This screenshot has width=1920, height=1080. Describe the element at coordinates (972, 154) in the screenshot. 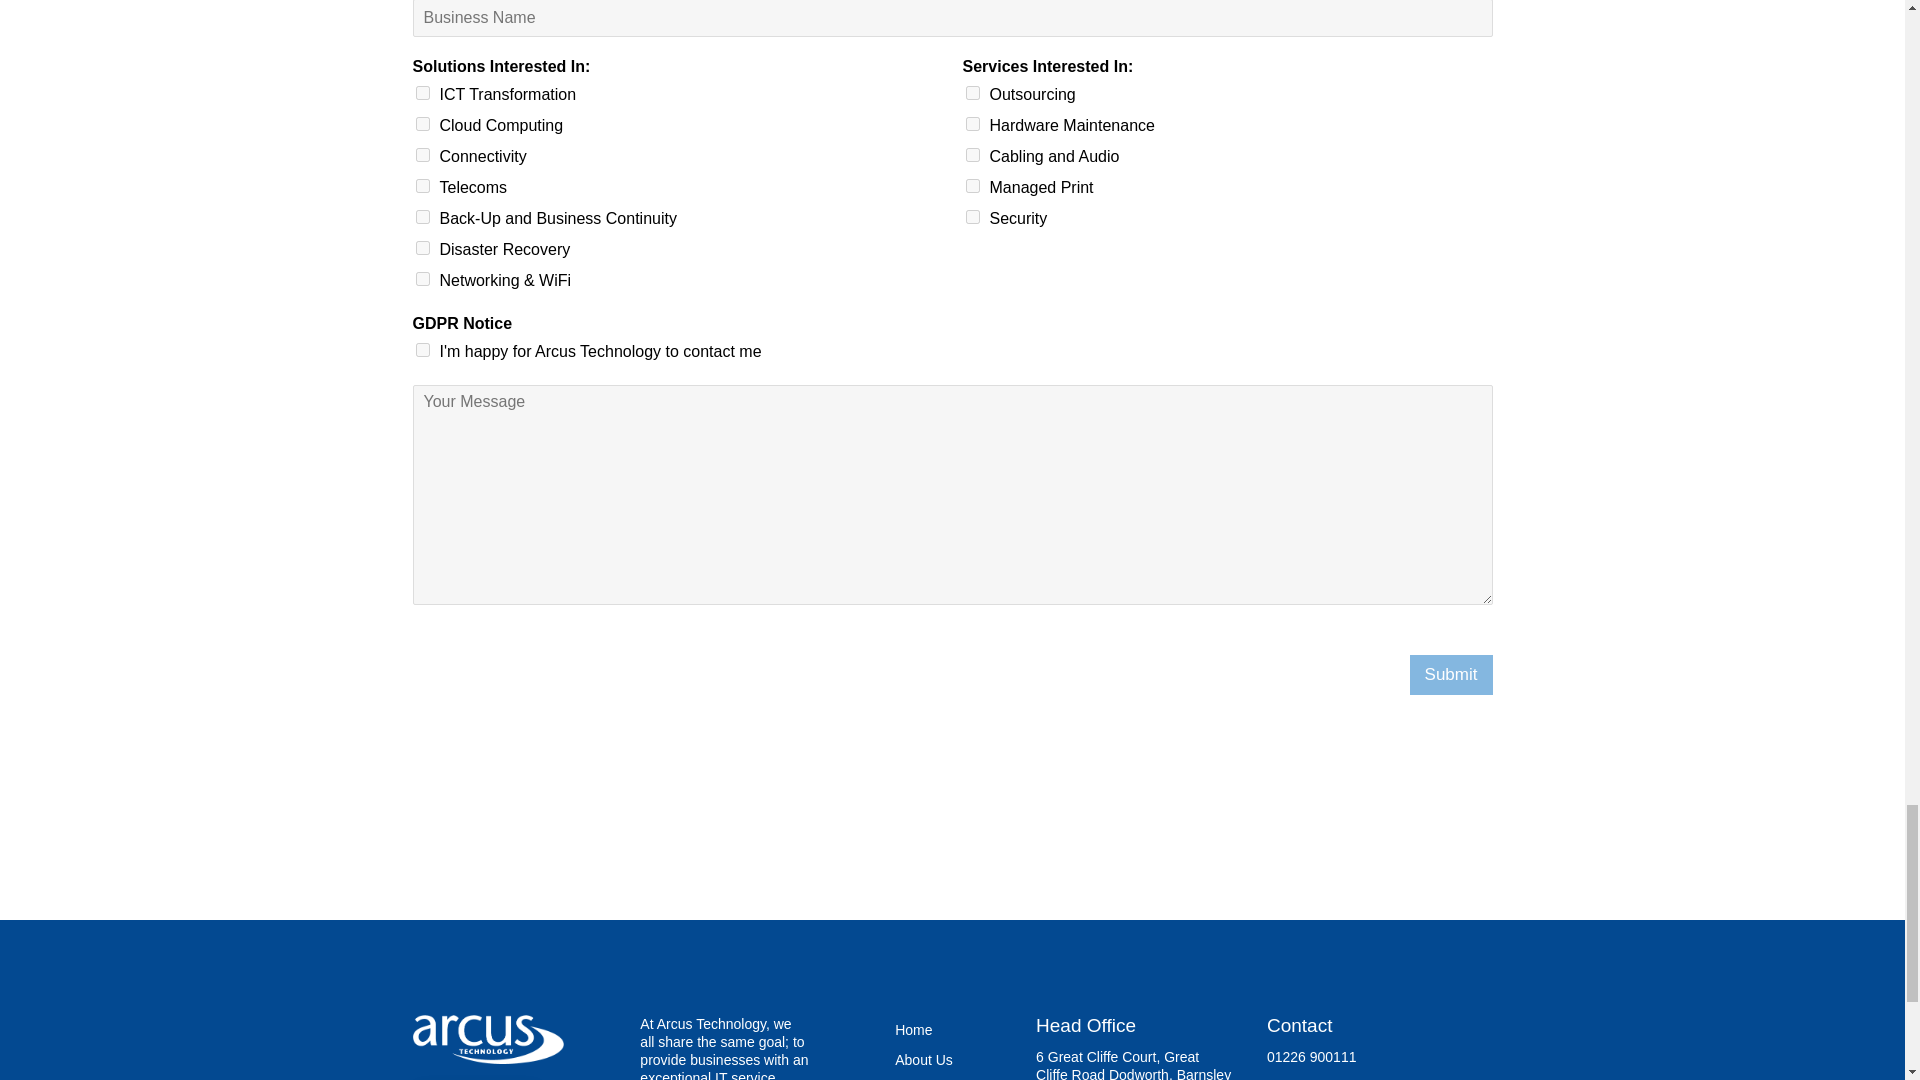

I see `Cabling and Audio` at that location.